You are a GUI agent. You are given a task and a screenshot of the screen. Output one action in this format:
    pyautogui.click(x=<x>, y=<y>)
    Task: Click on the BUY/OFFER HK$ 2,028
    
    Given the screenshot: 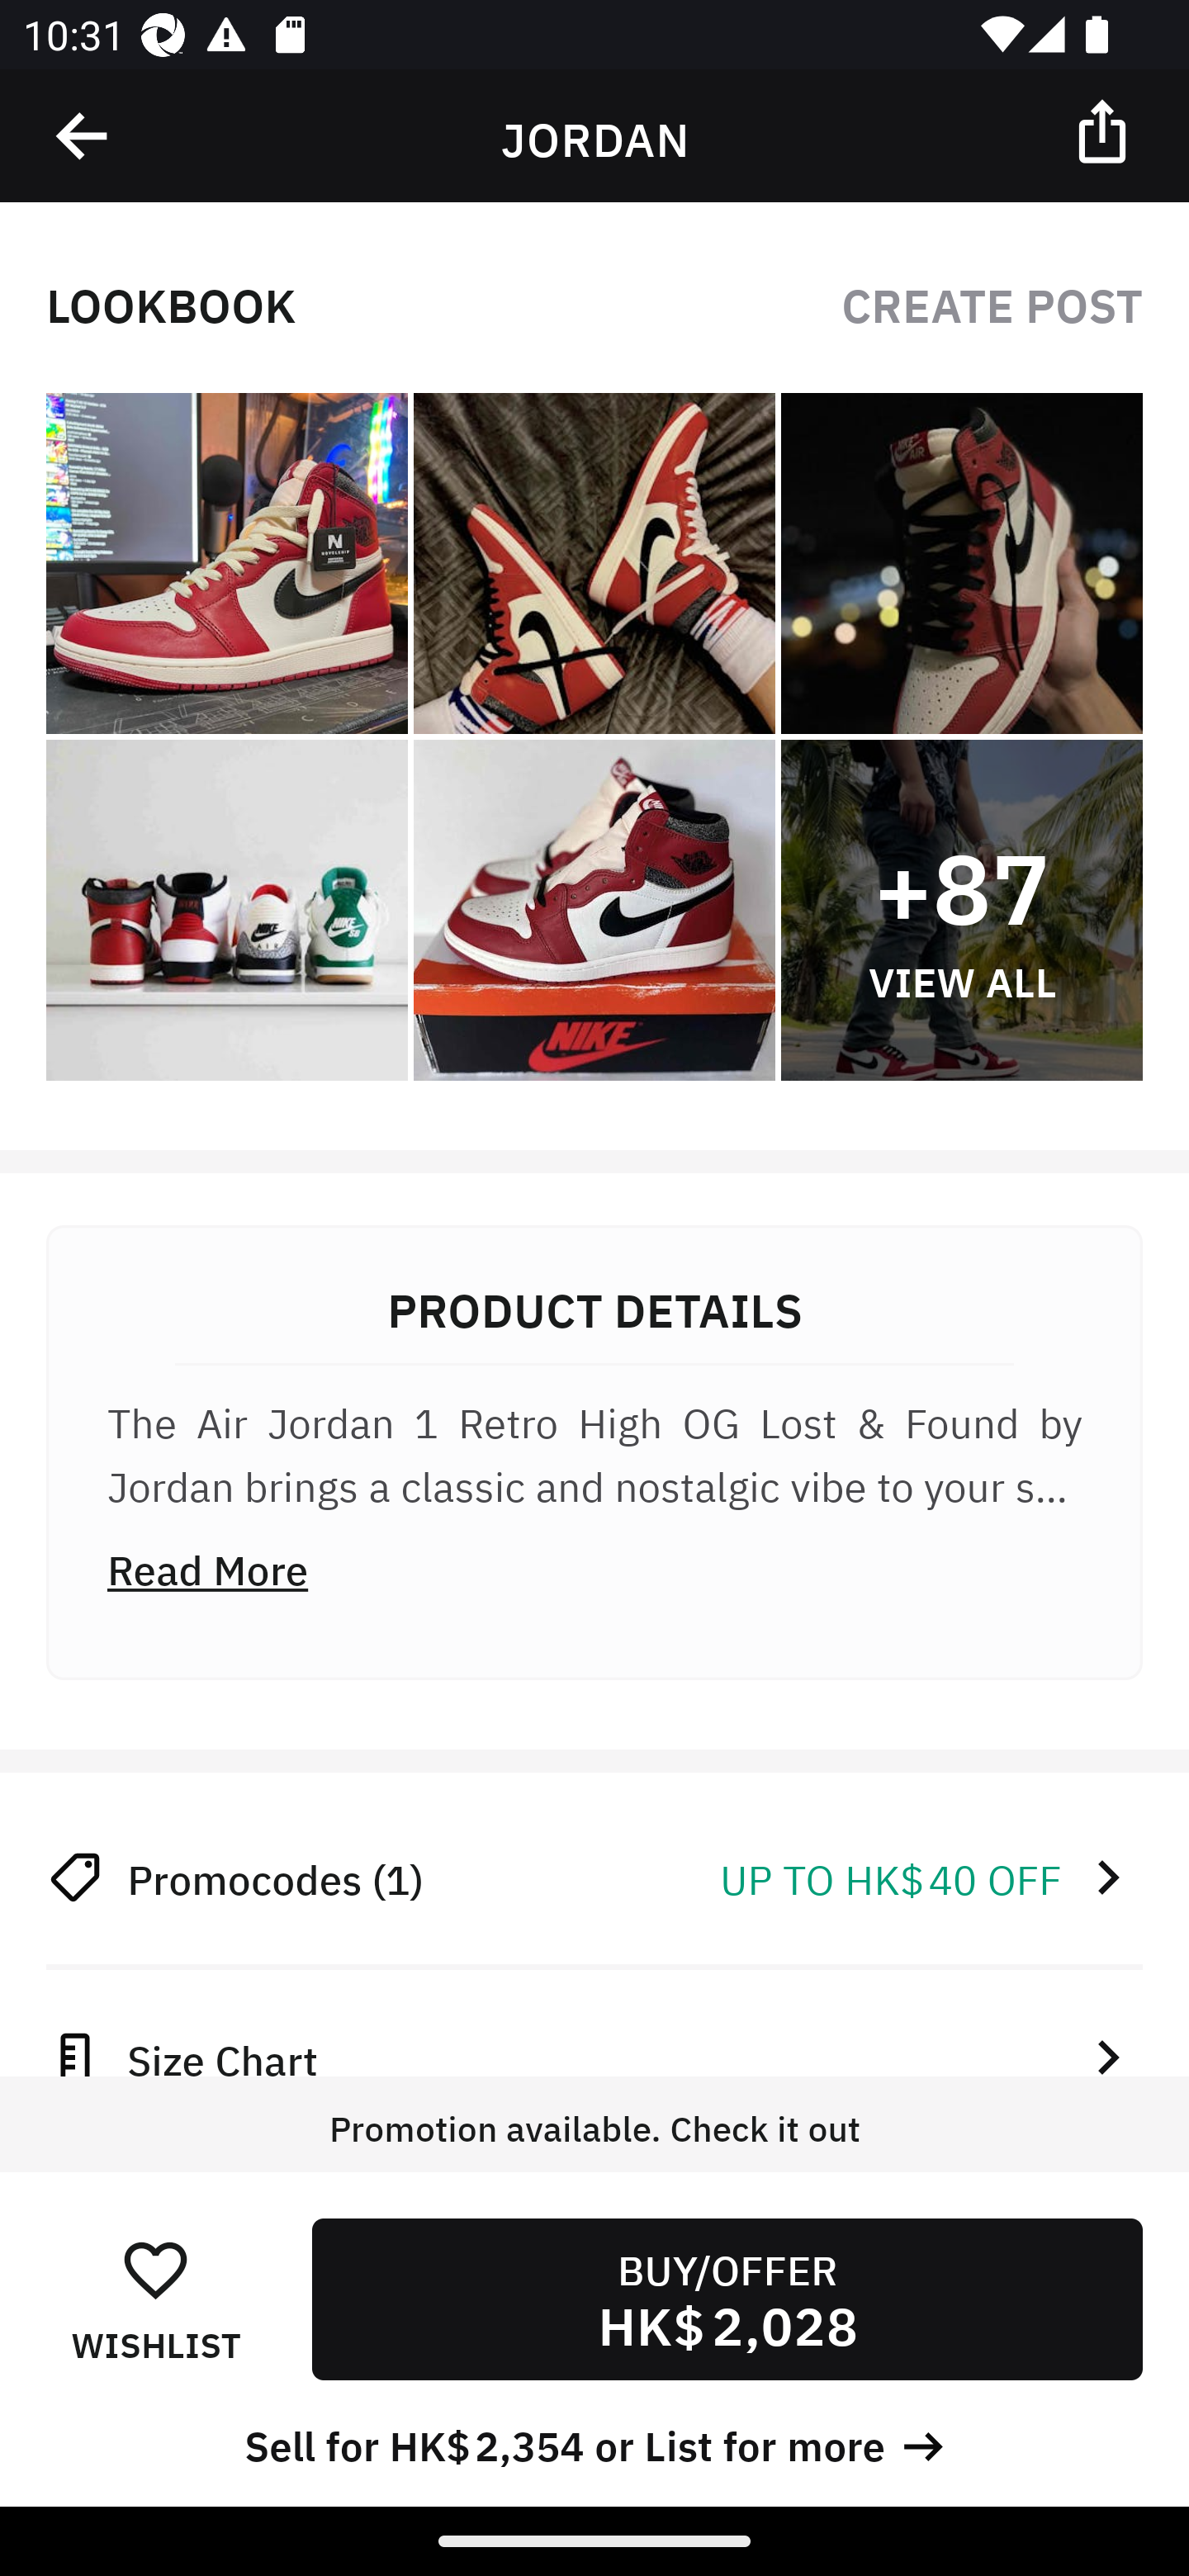 What is the action you would take?
    pyautogui.click(x=727, y=2299)
    